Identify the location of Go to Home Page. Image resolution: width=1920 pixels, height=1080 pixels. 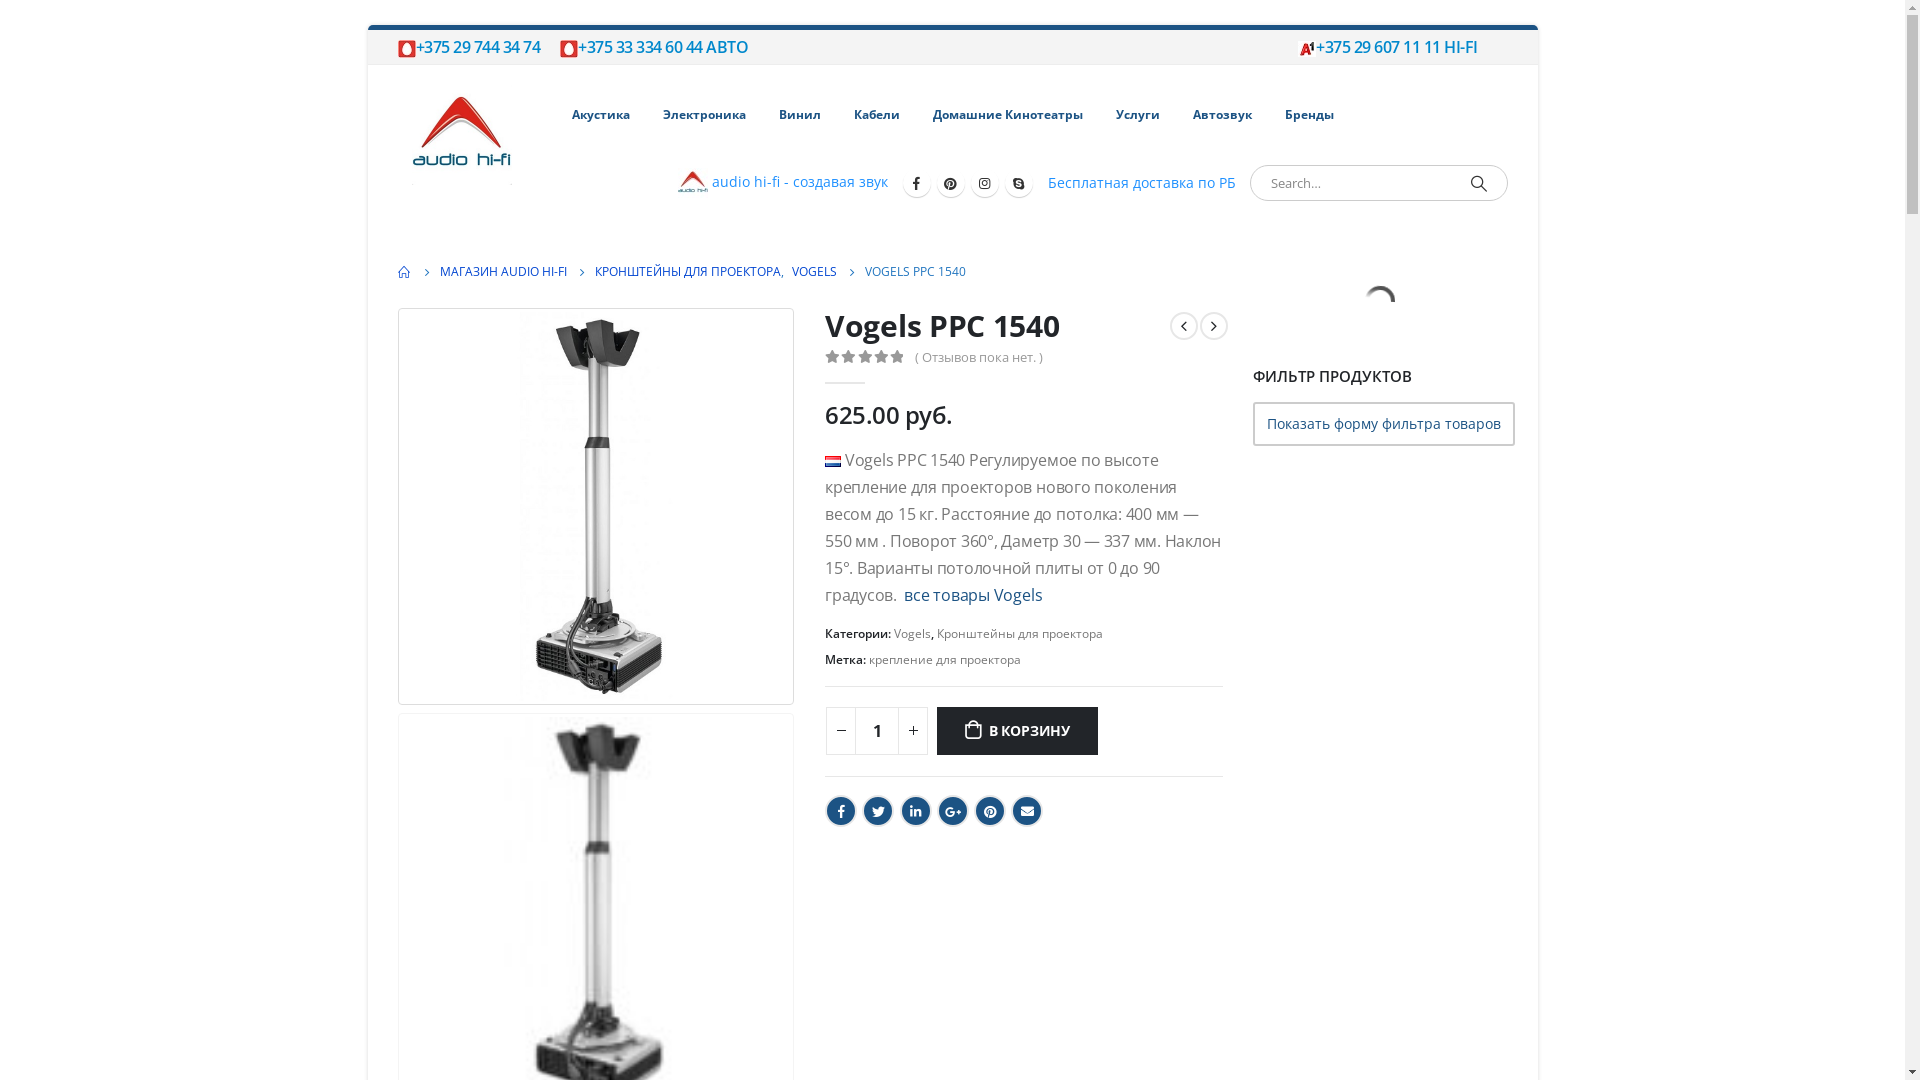
(405, 272).